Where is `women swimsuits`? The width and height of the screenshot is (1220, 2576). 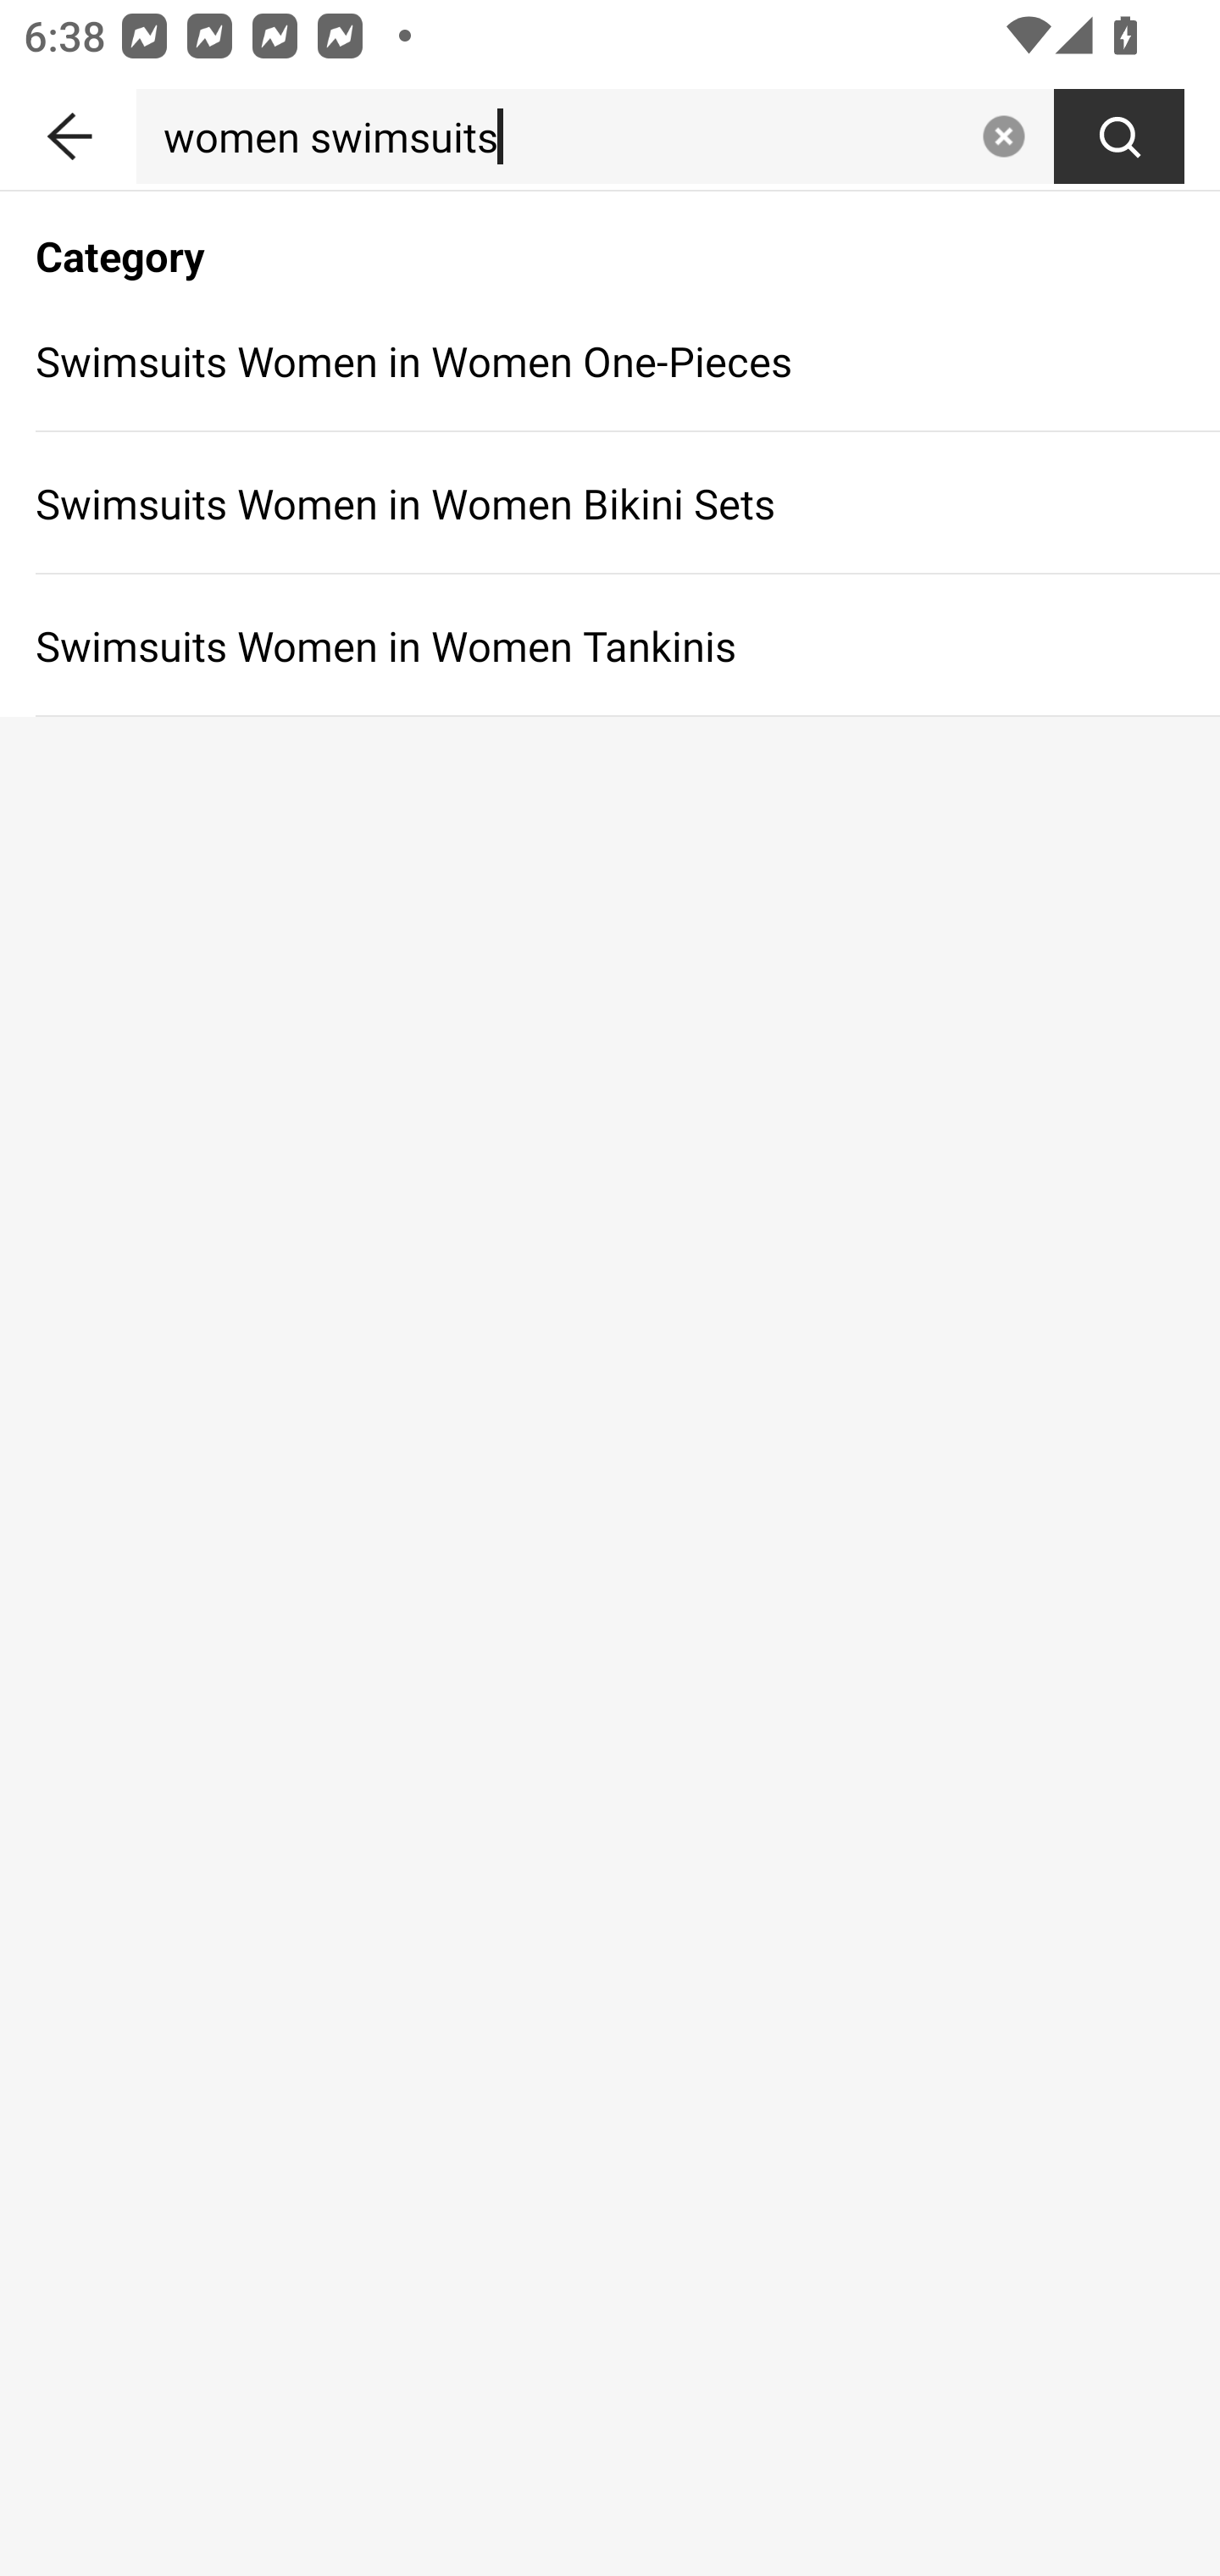
women swimsuits is located at coordinates (552, 136).